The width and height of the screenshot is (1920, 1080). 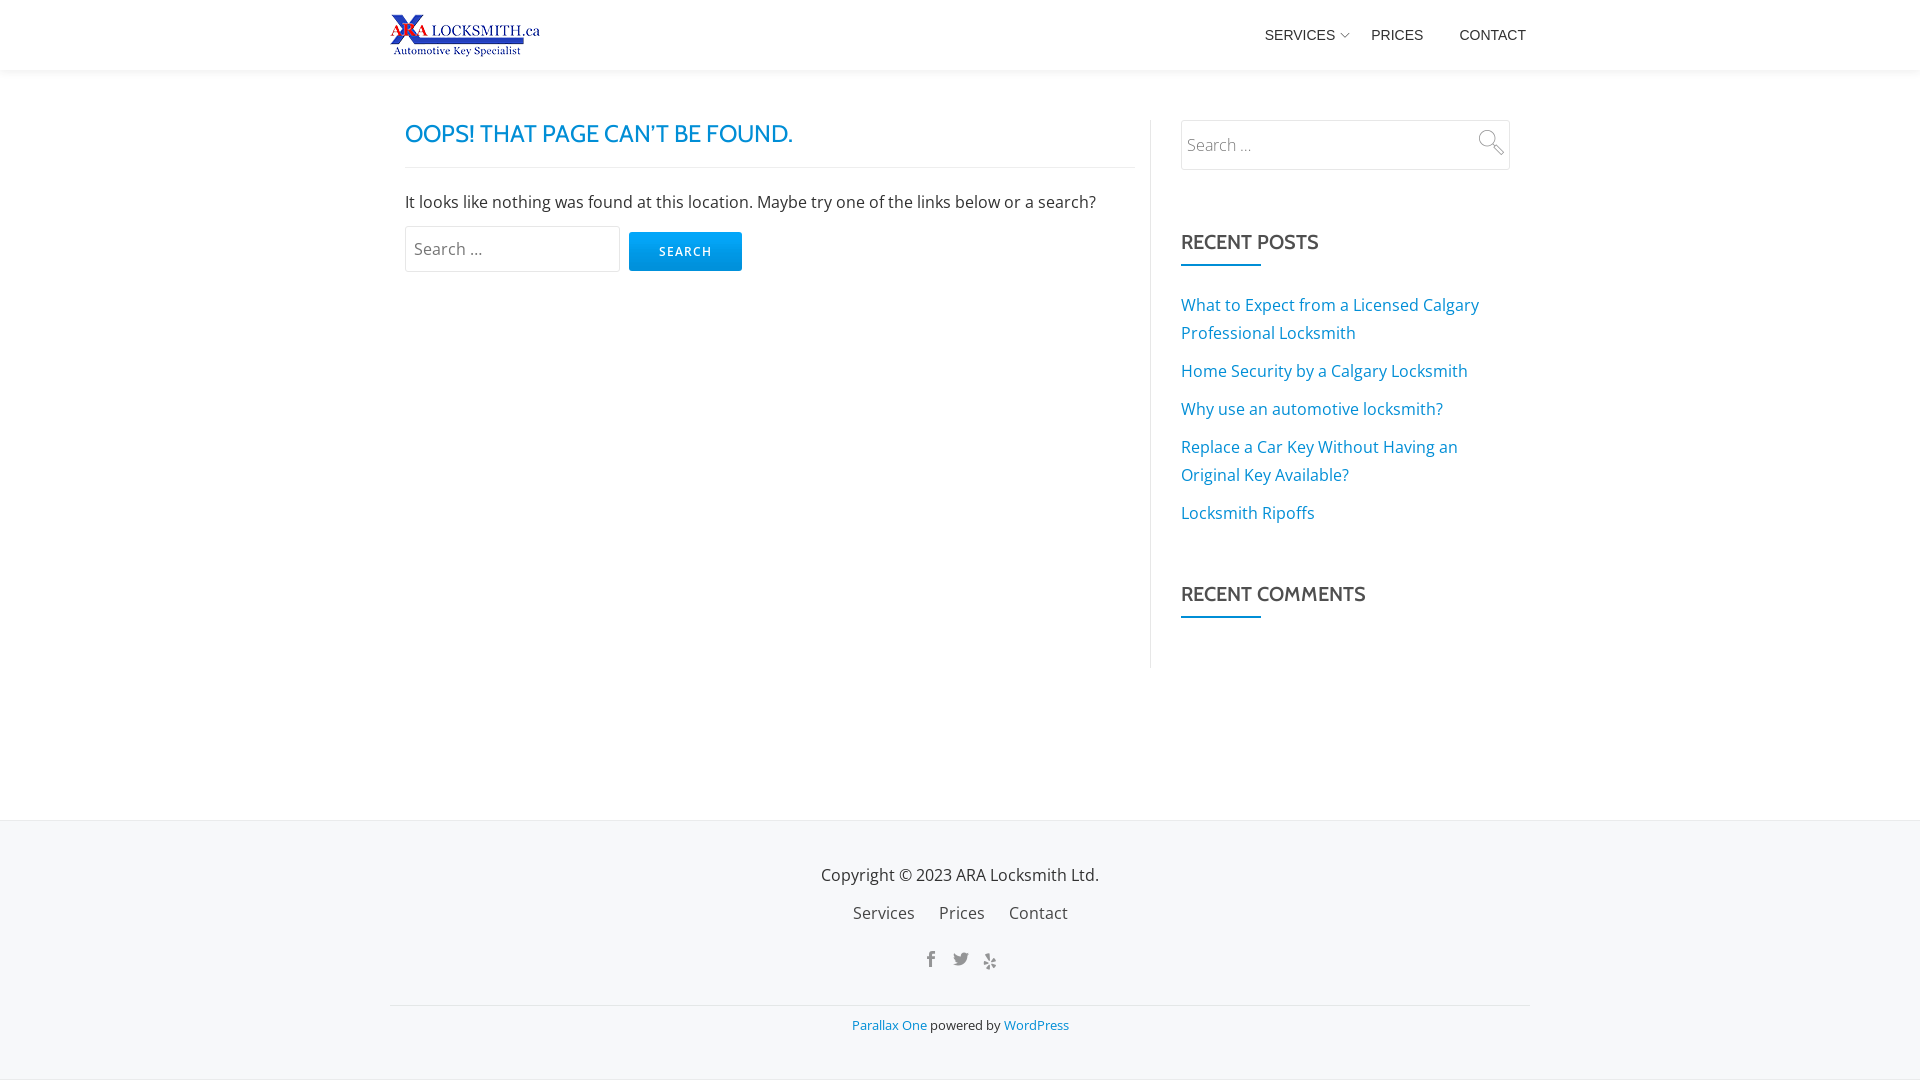 What do you see at coordinates (1490, 142) in the screenshot?
I see `Search` at bounding box center [1490, 142].